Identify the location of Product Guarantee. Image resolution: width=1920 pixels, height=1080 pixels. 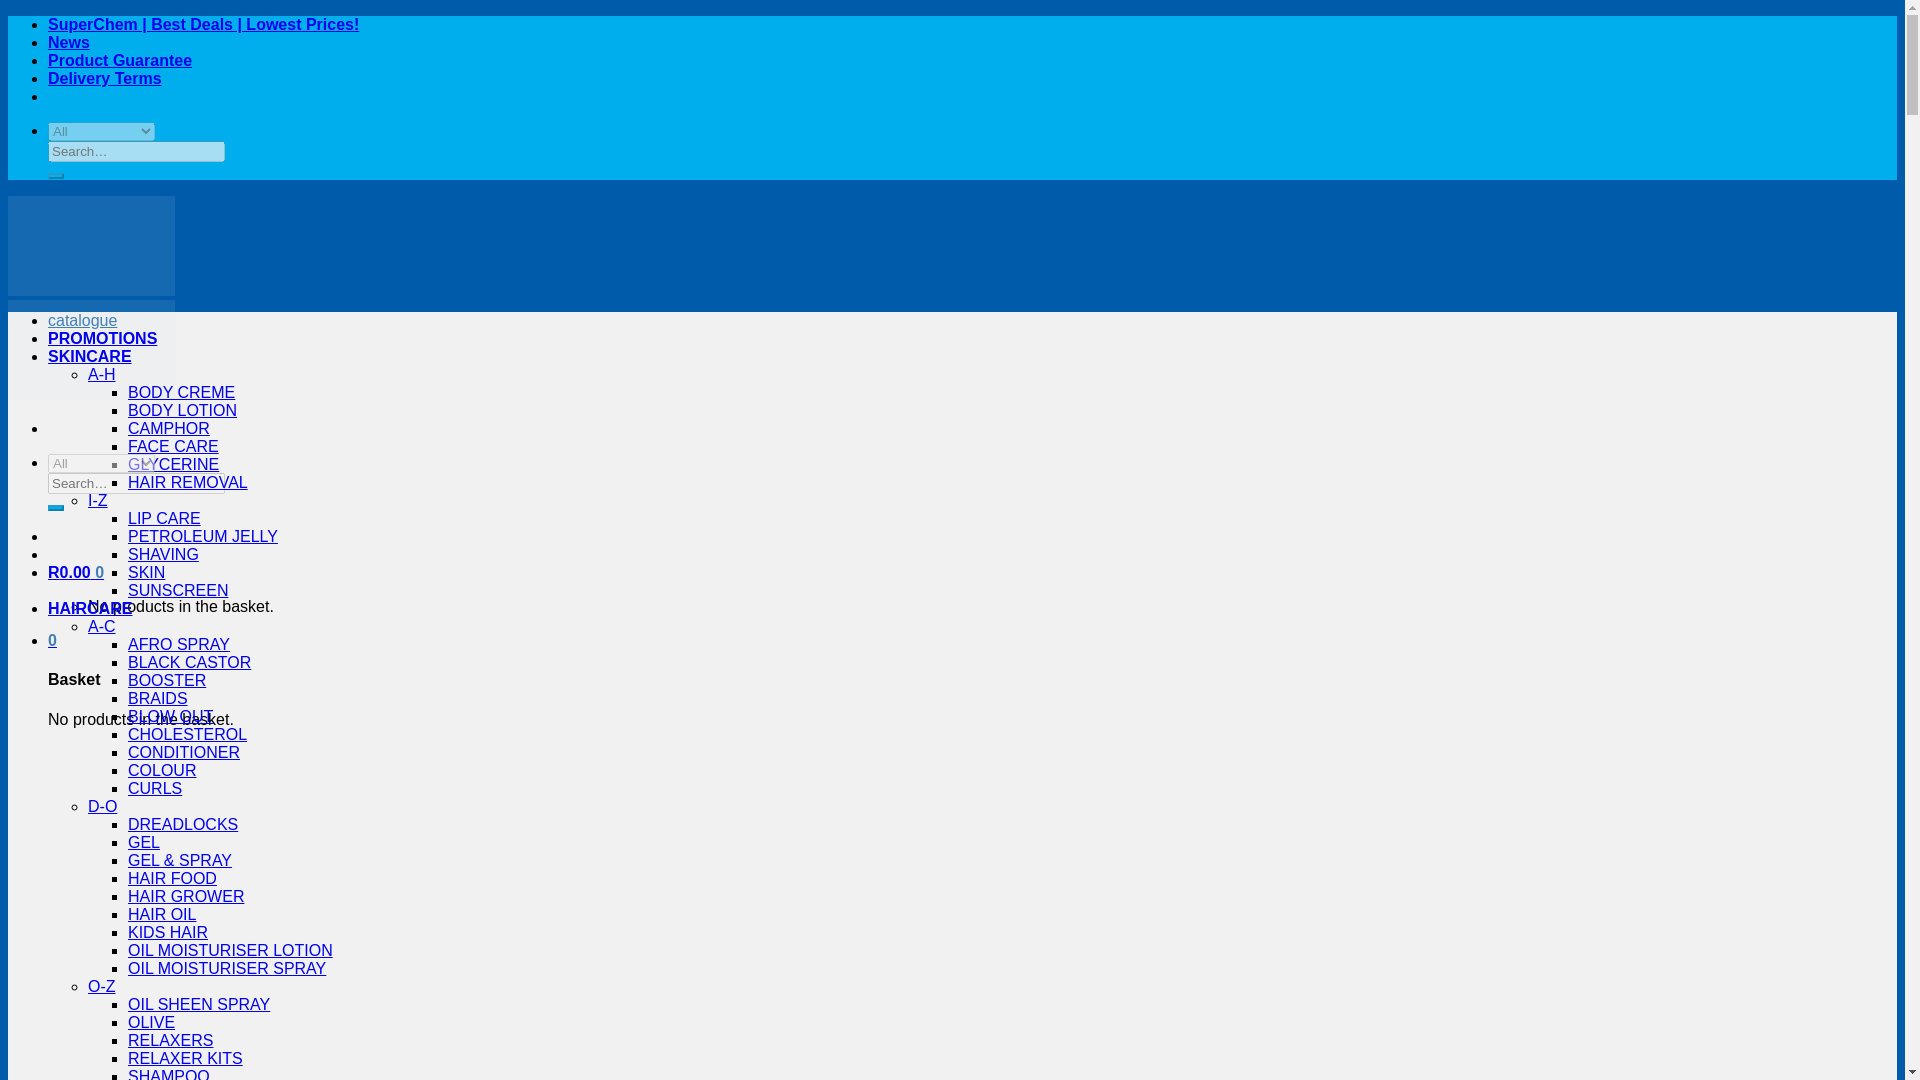
(120, 60).